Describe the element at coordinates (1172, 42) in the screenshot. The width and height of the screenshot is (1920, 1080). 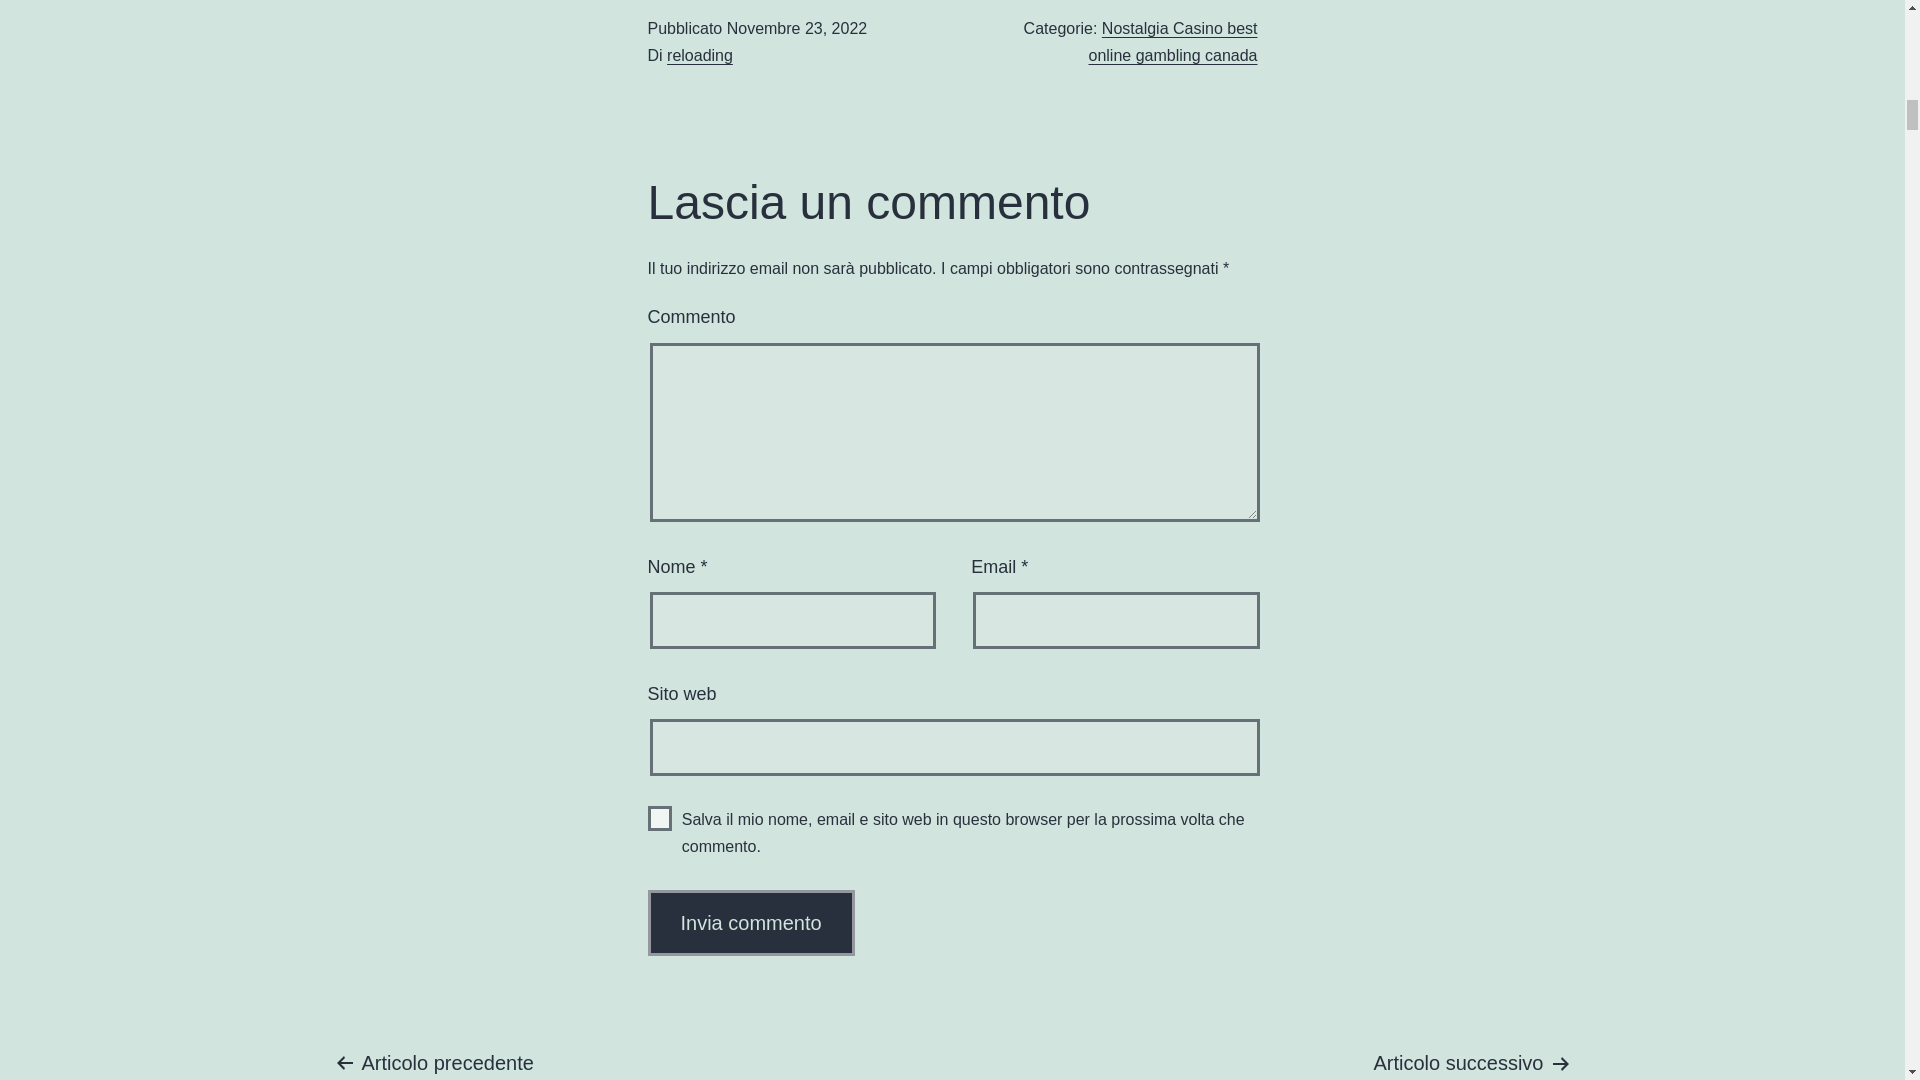
I see `Nostalgia Casino best online gambling canada` at that location.